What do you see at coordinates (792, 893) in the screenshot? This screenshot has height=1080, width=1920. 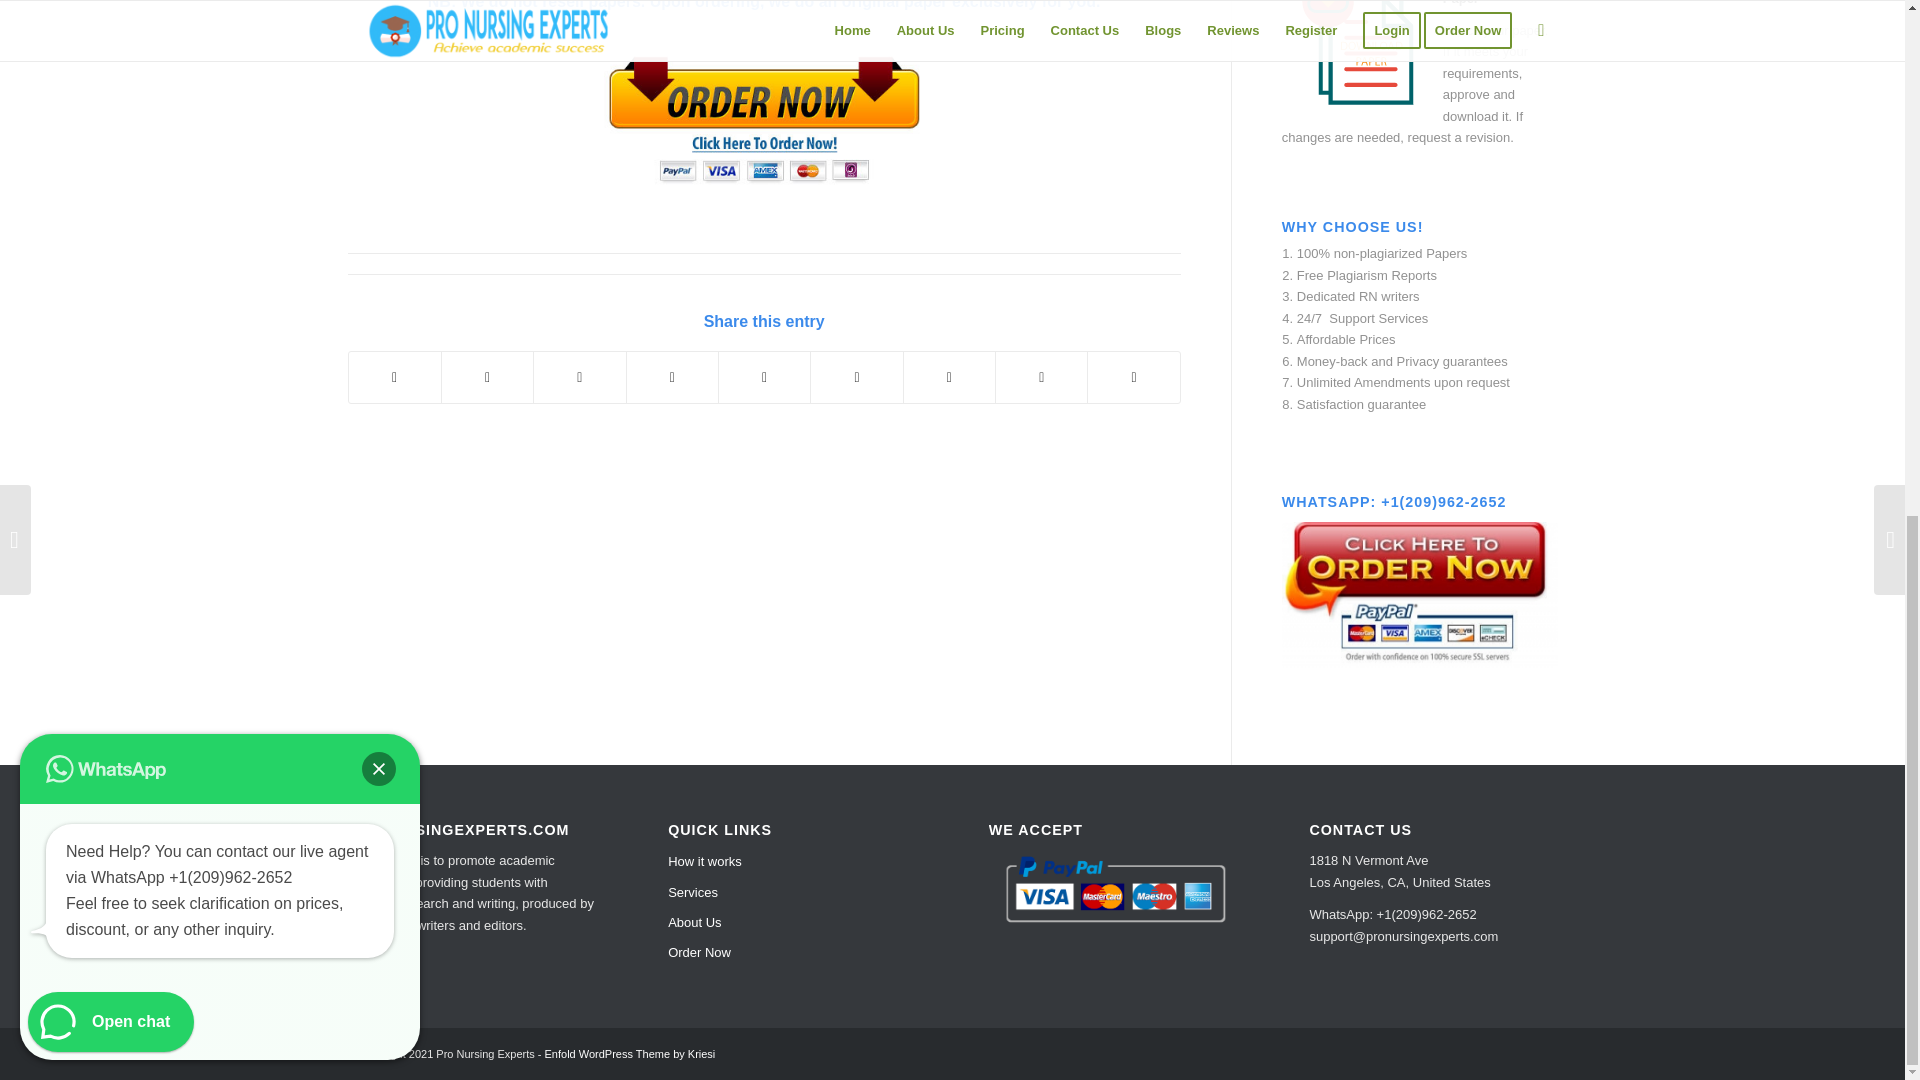 I see `Services` at bounding box center [792, 893].